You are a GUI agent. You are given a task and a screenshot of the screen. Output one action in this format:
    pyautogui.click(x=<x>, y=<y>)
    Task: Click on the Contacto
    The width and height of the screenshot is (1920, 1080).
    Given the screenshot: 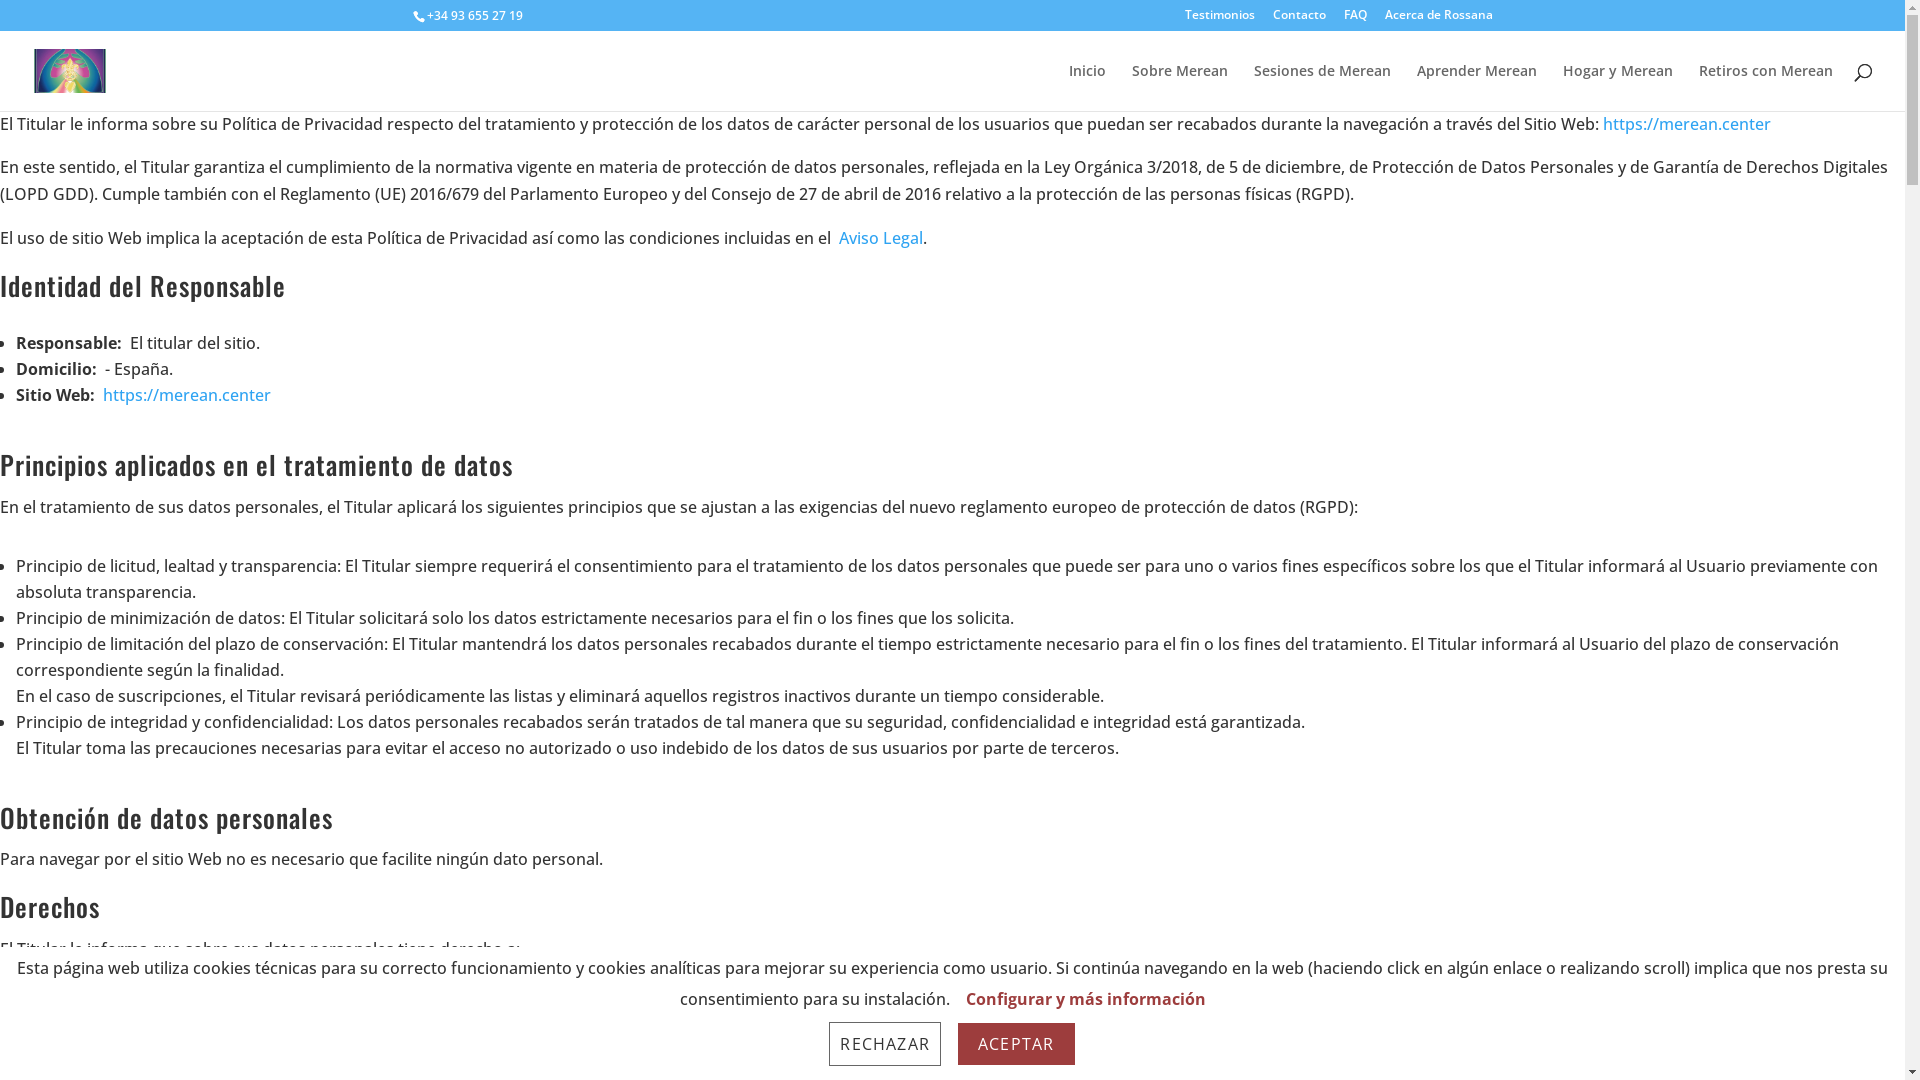 What is the action you would take?
    pyautogui.click(x=1298, y=20)
    